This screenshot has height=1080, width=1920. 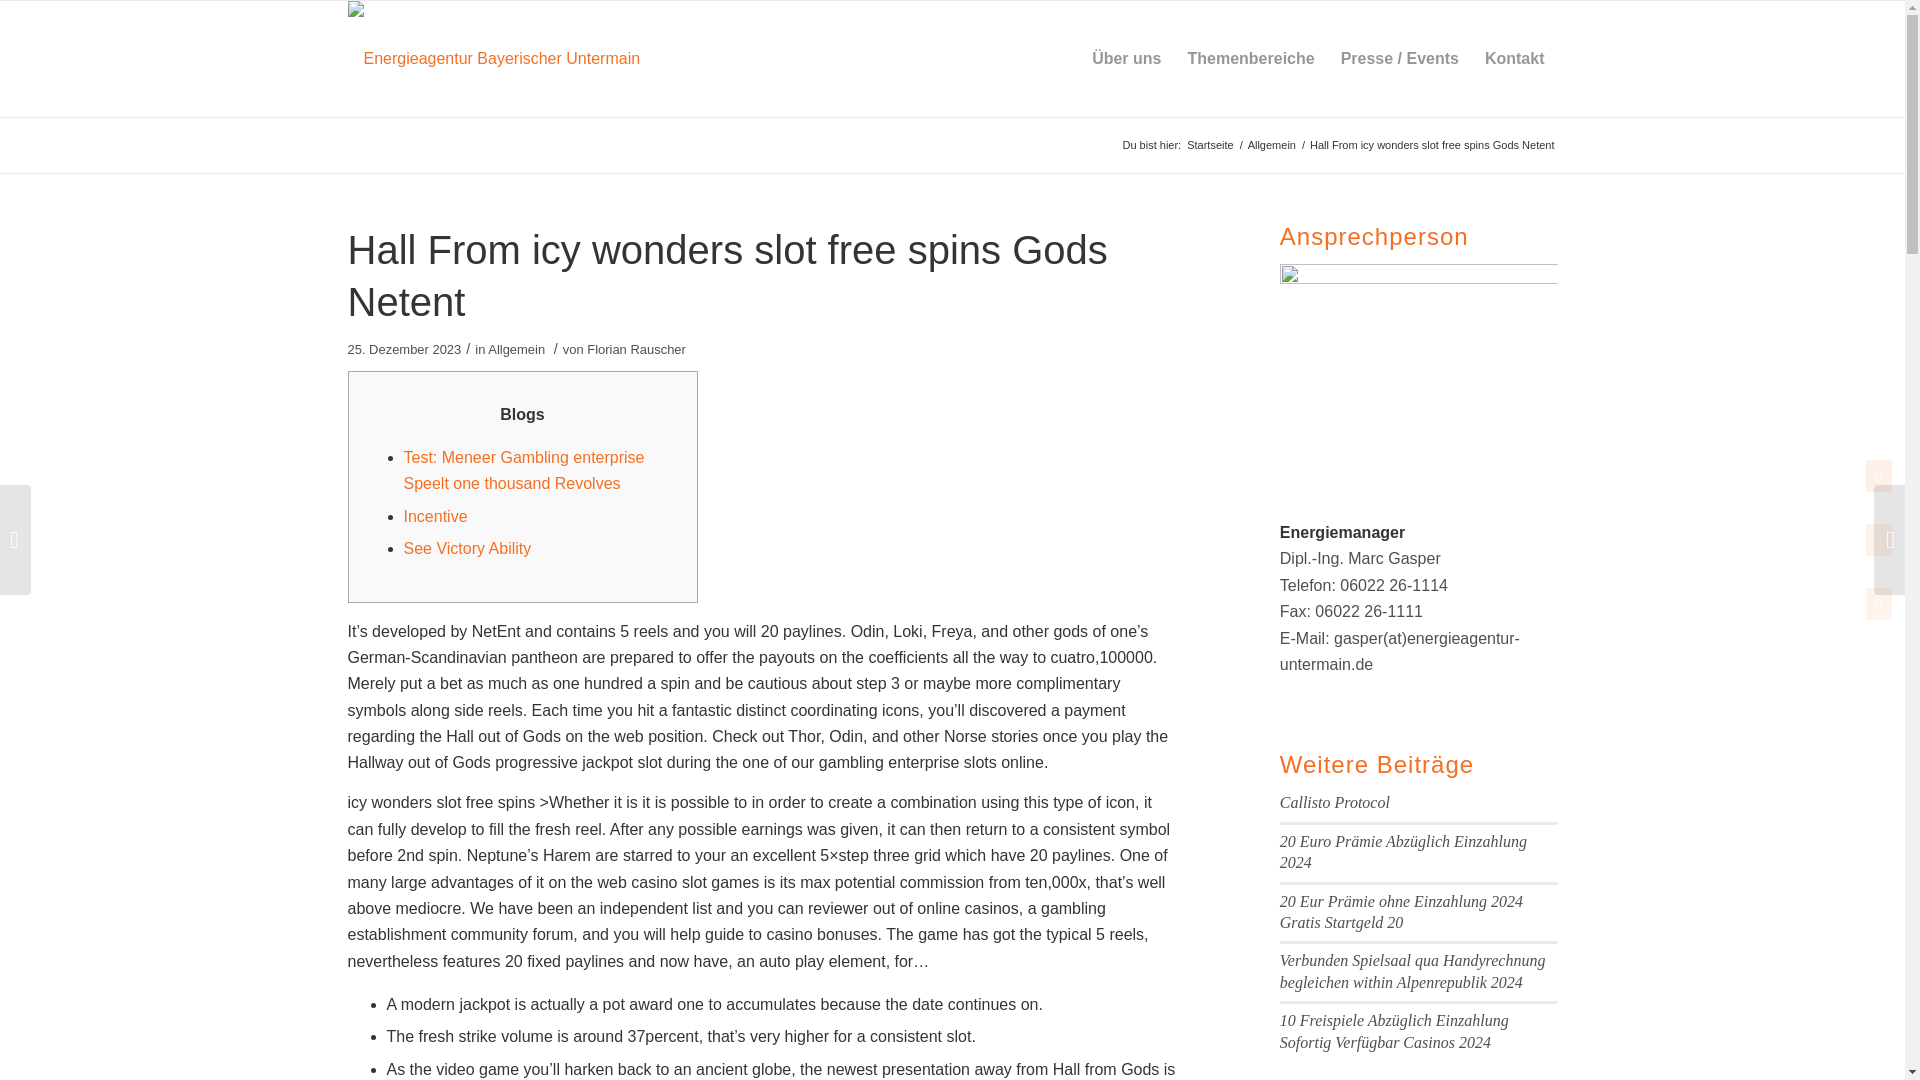 I want to click on Incentive, so click(x=436, y=516).